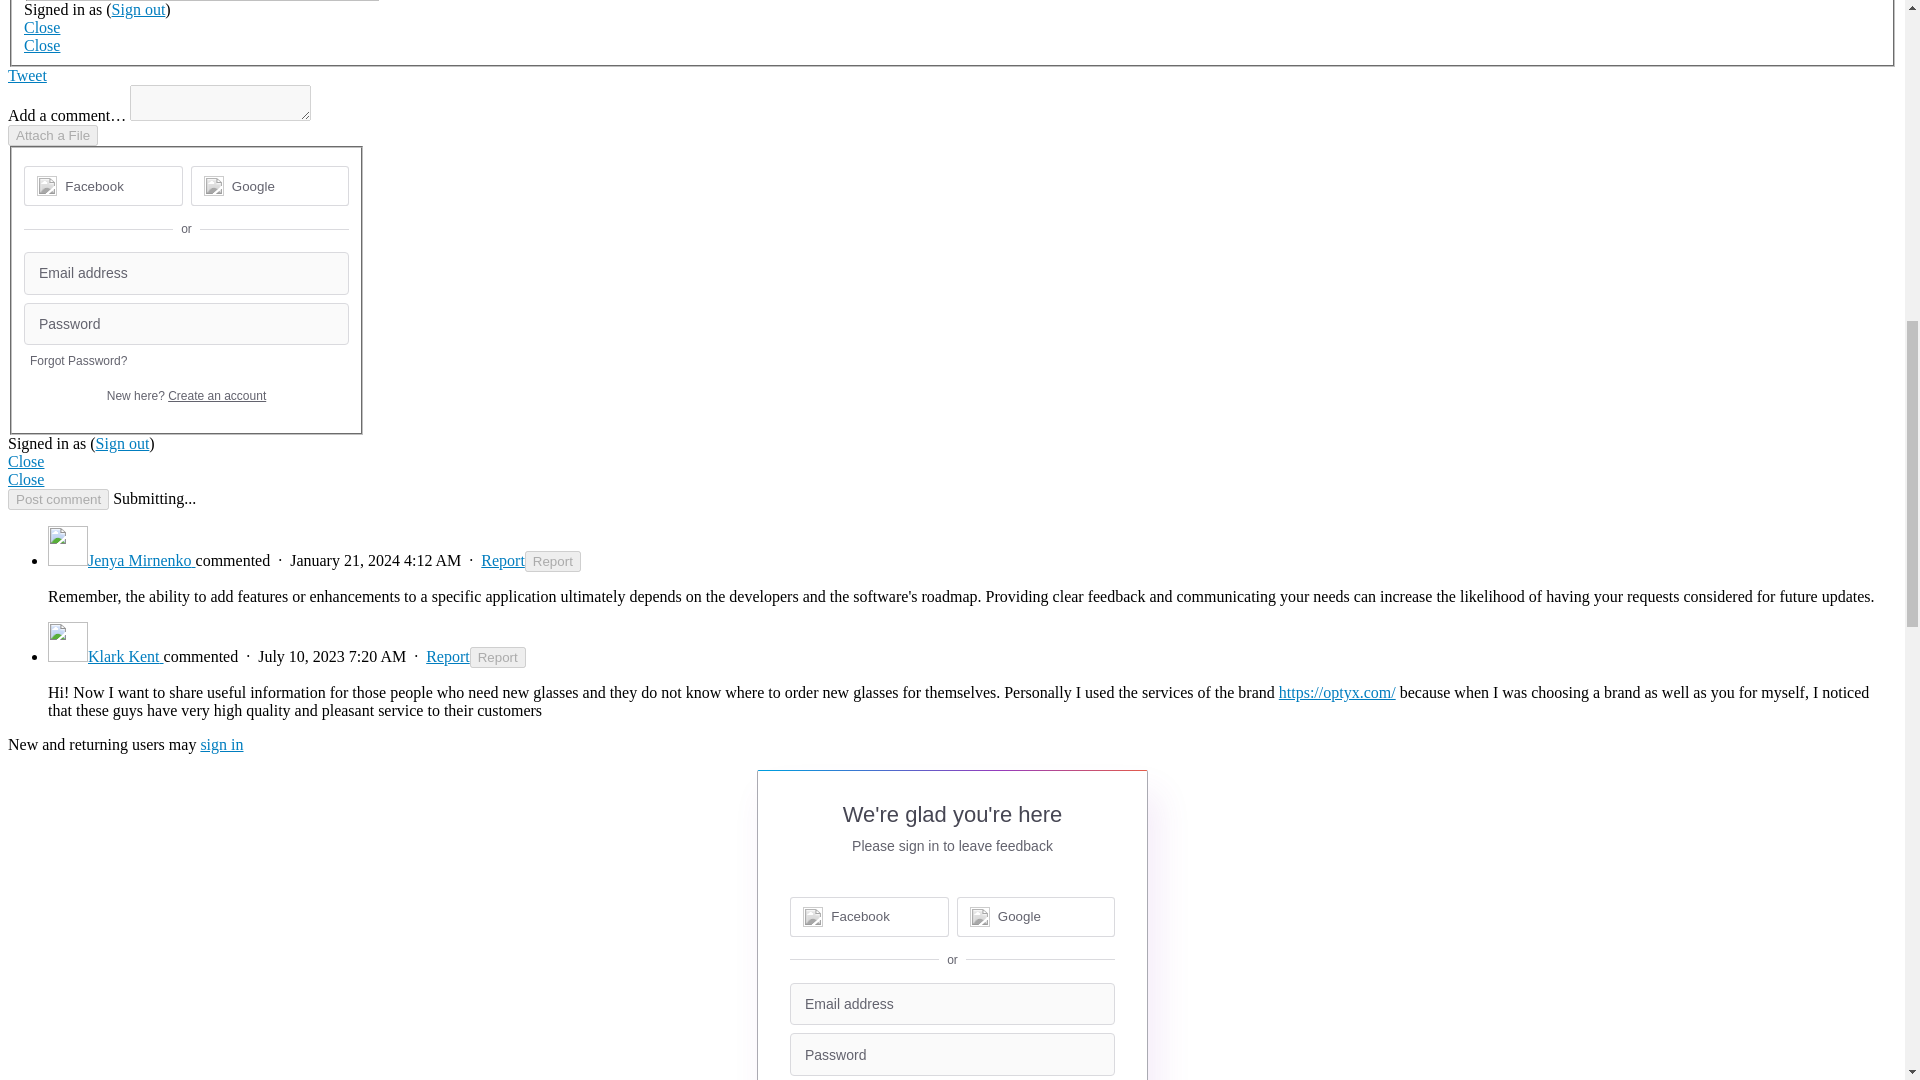 This screenshot has height=1080, width=1920. Describe the element at coordinates (186, 395) in the screenshot. I see `New here? Create an account` at that location.